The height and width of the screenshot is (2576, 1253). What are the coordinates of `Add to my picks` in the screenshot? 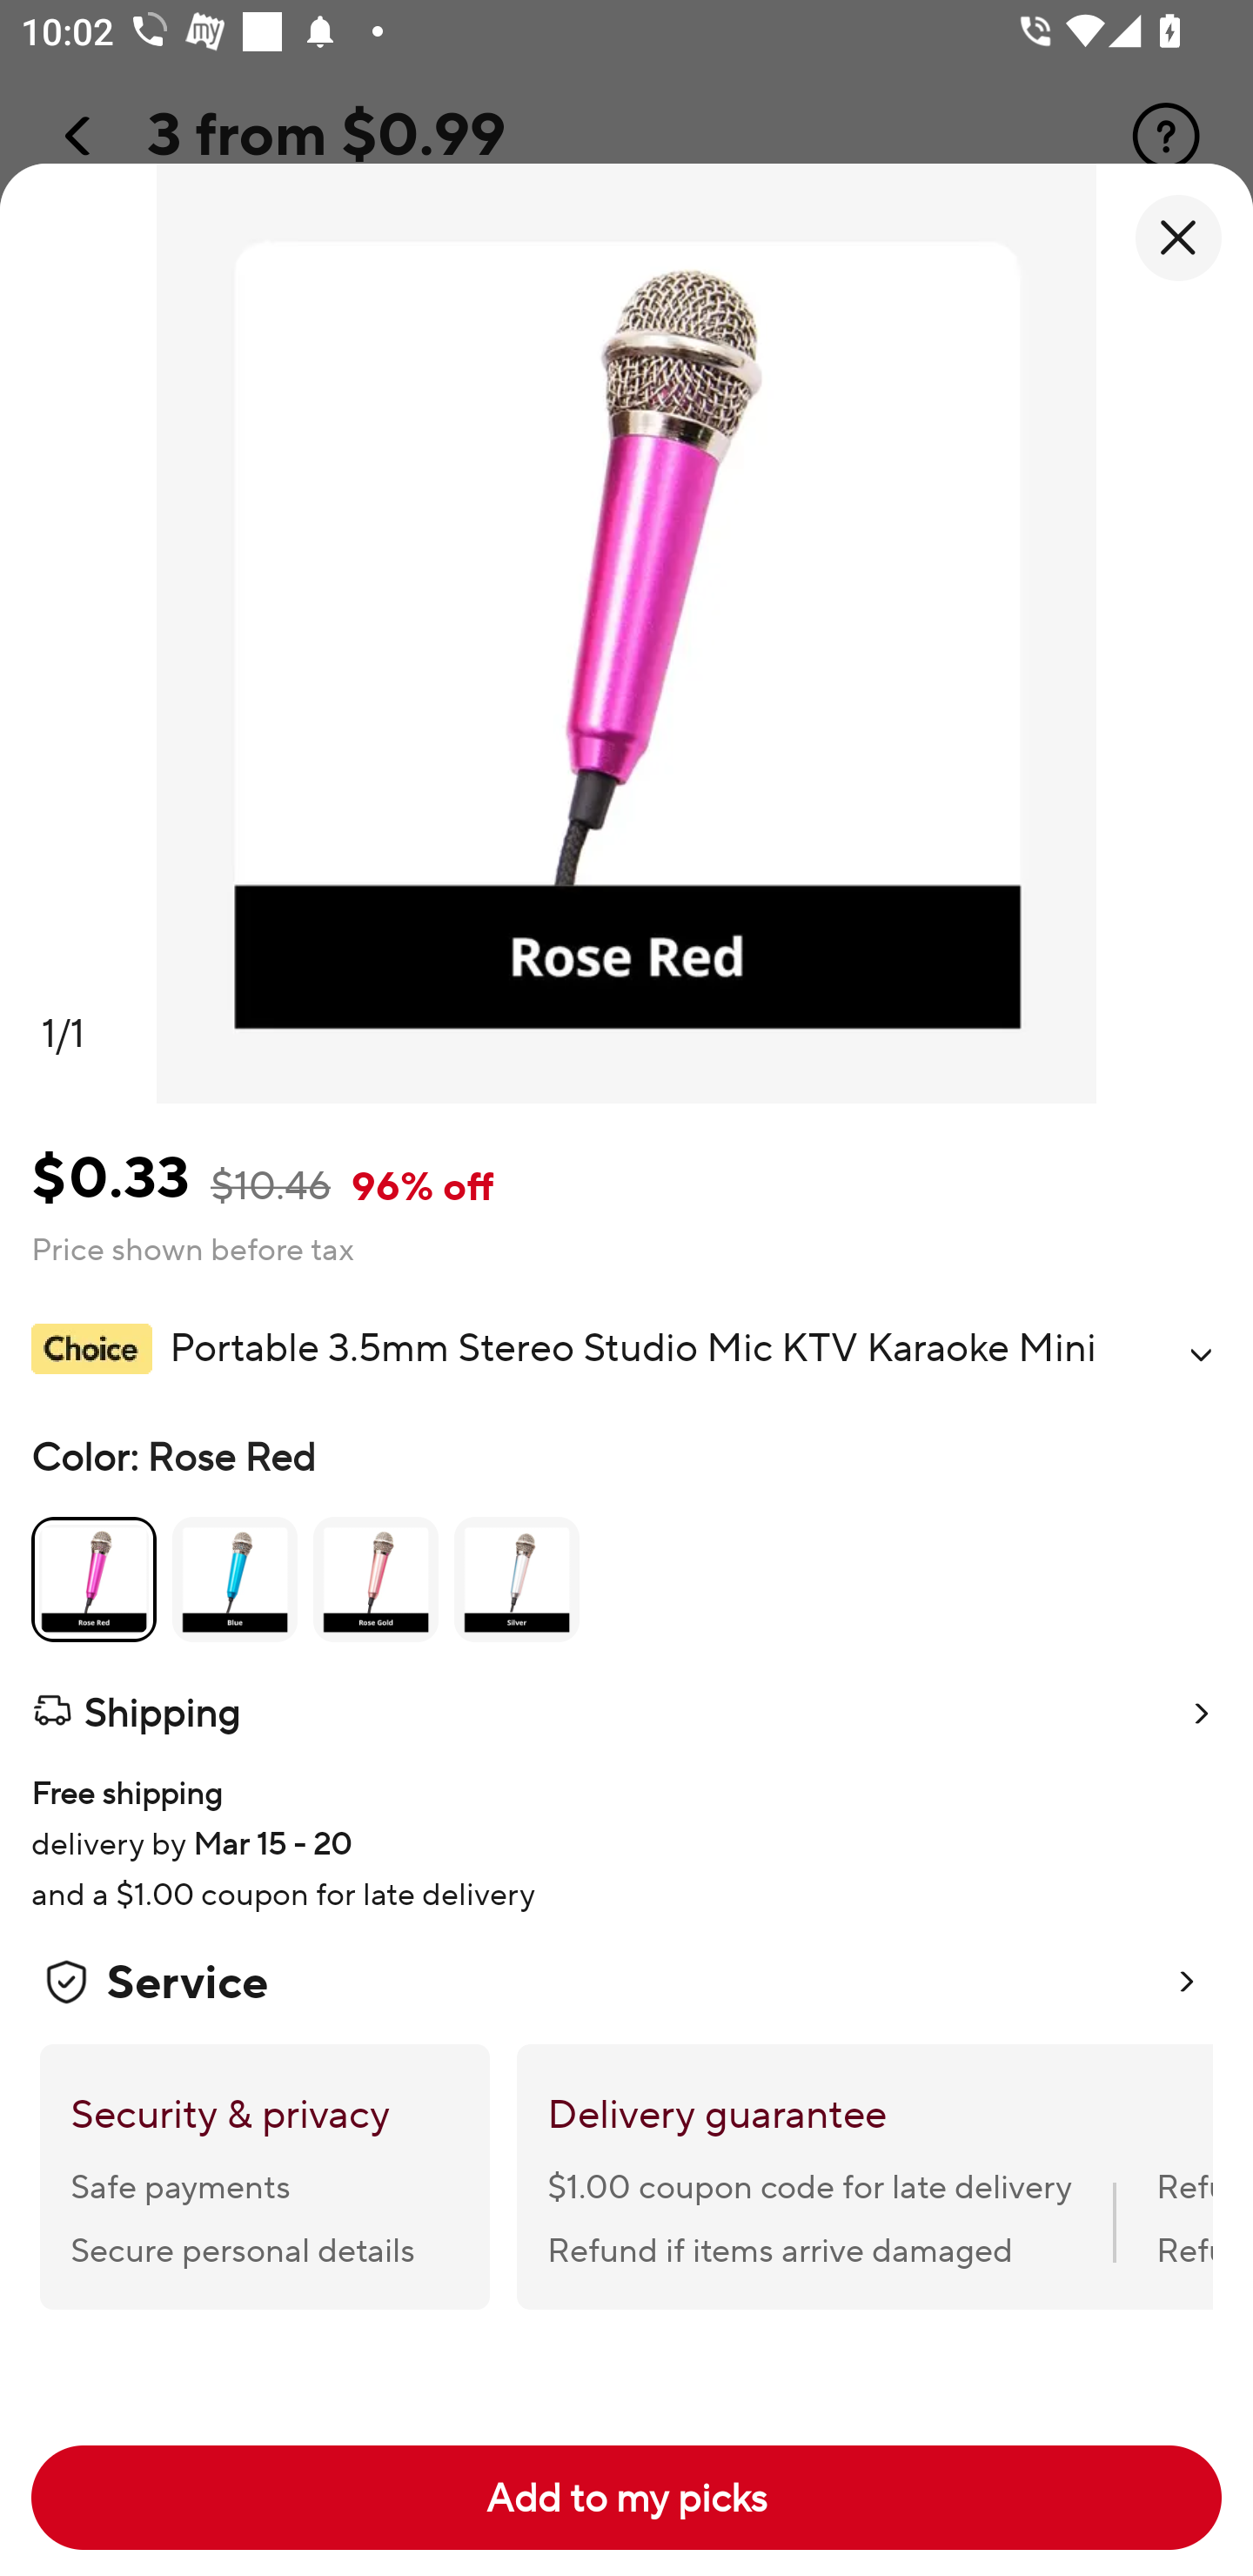 It's located at (626, 2498).